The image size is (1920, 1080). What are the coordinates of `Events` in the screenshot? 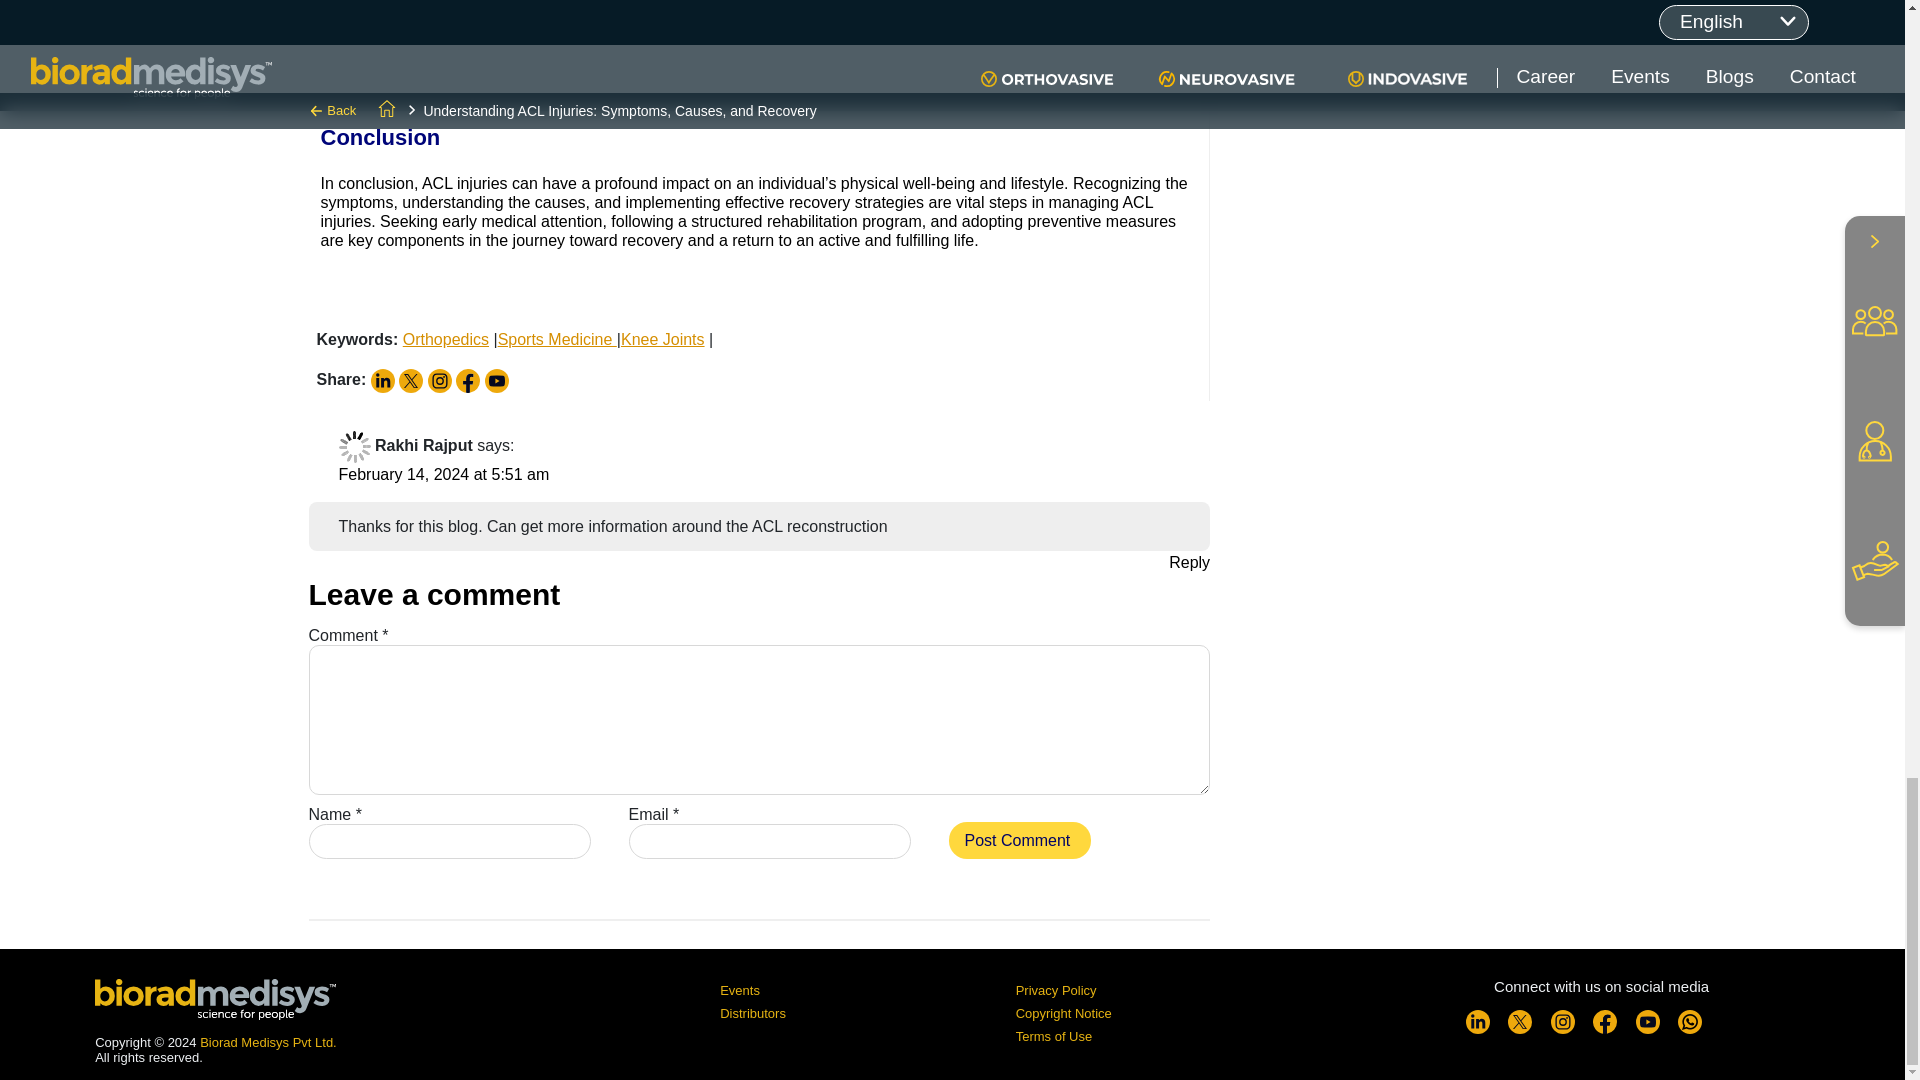 It's located at (740, 990).